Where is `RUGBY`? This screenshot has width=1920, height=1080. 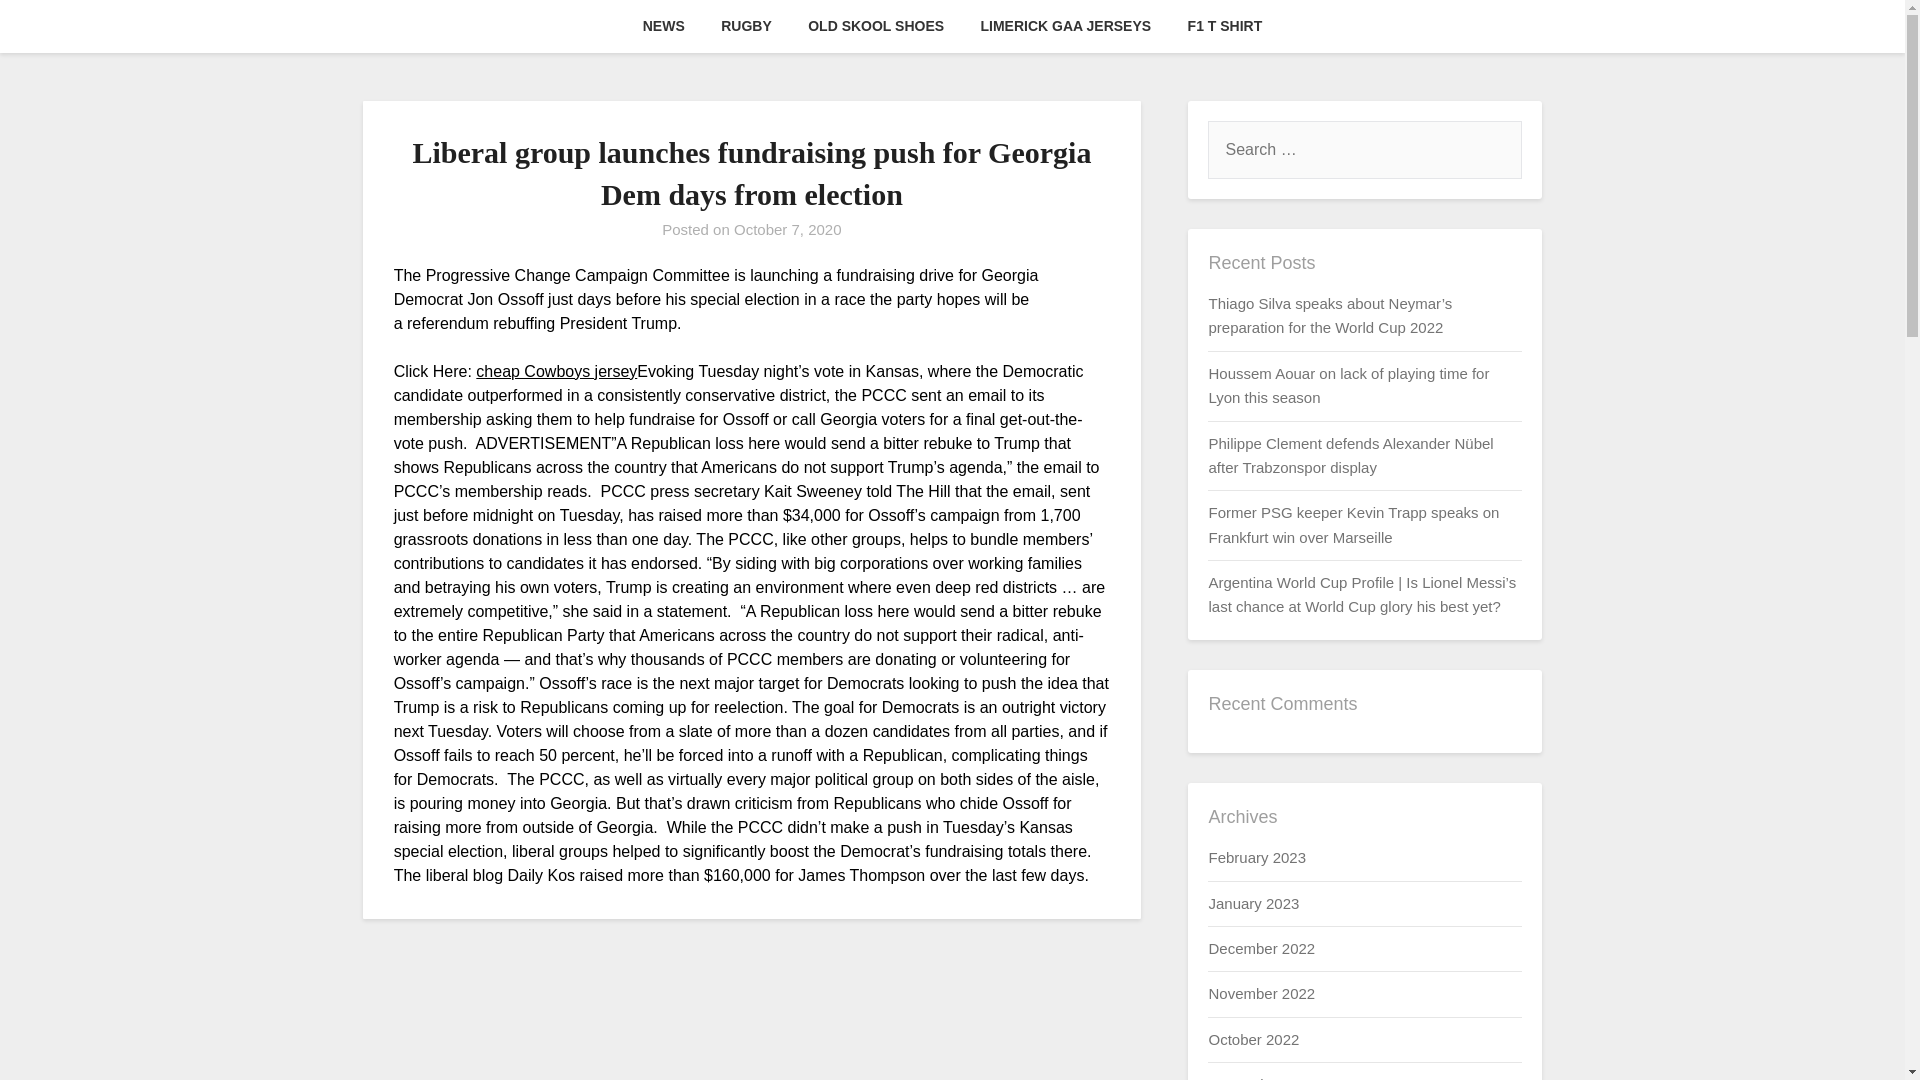 RUGBY is located at coordinates (746, 26).